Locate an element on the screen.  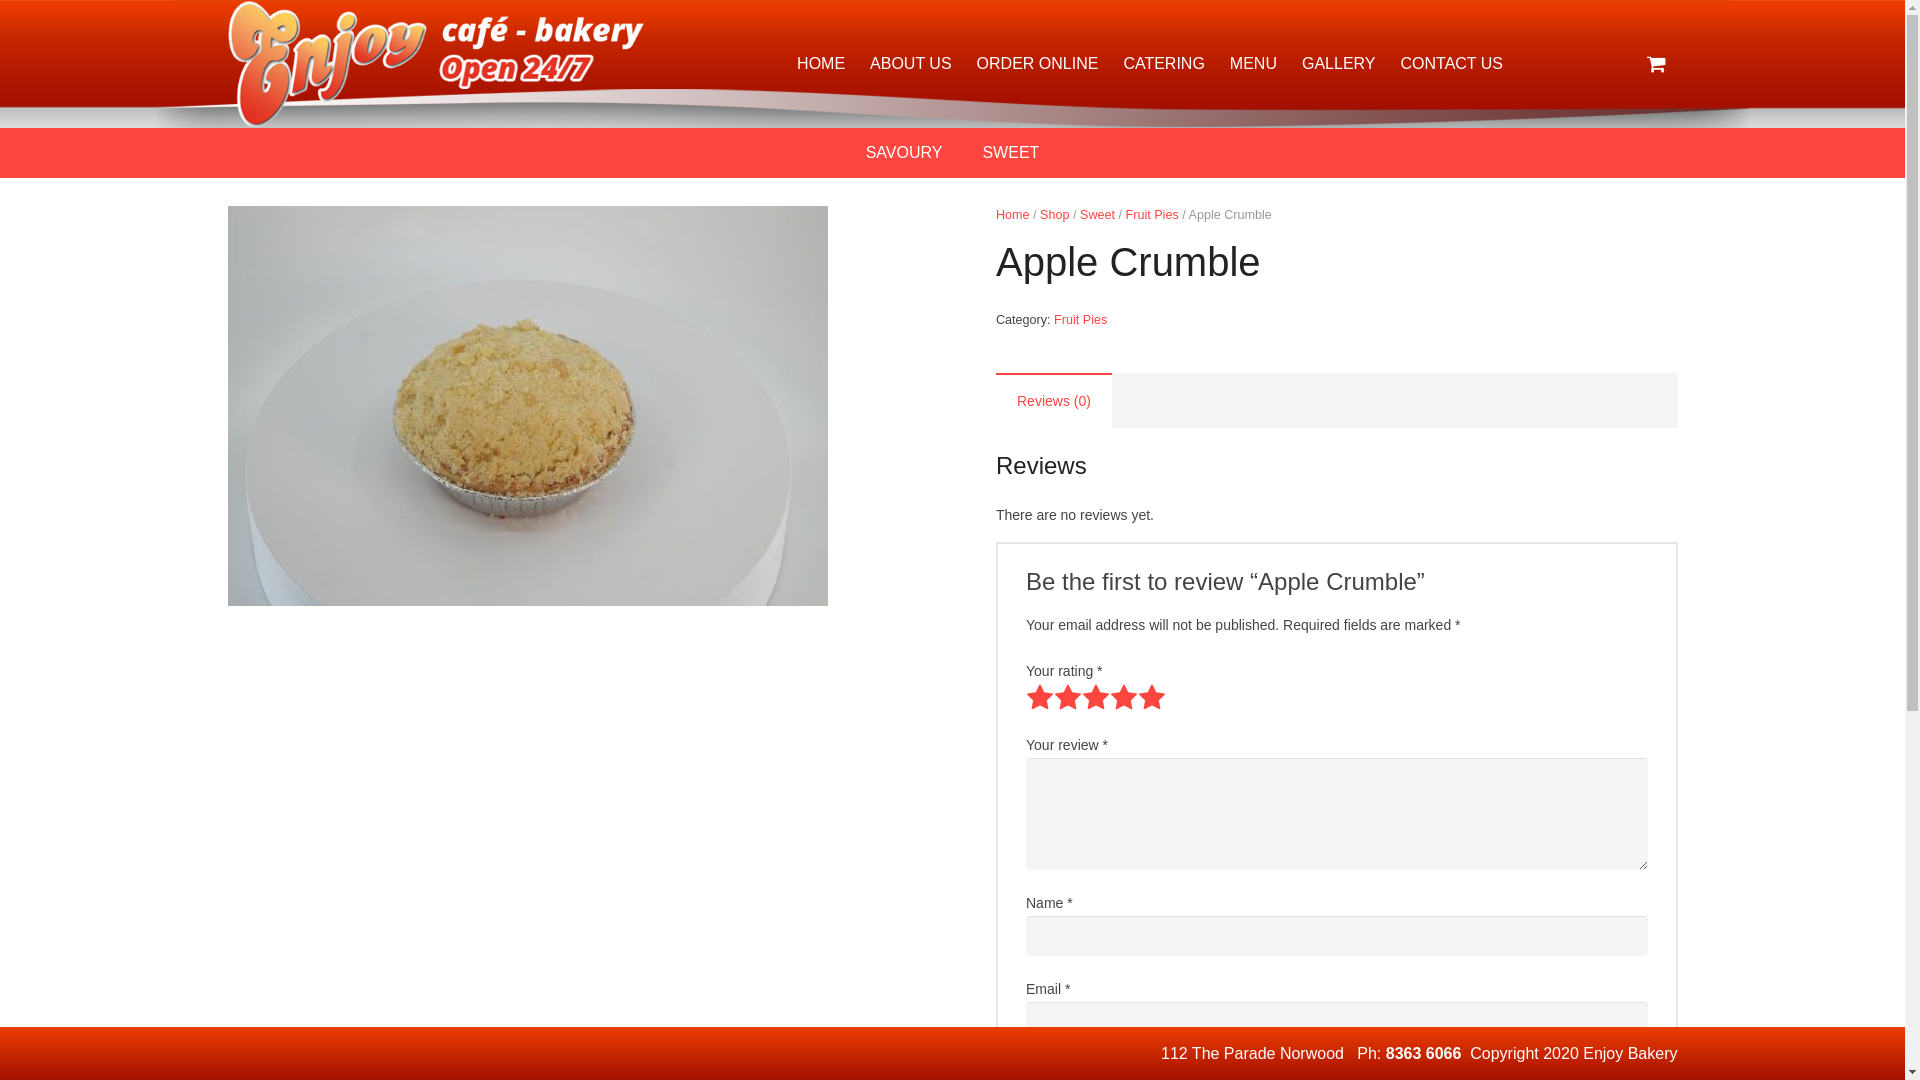
Home is located at coordinates (1013, 215).